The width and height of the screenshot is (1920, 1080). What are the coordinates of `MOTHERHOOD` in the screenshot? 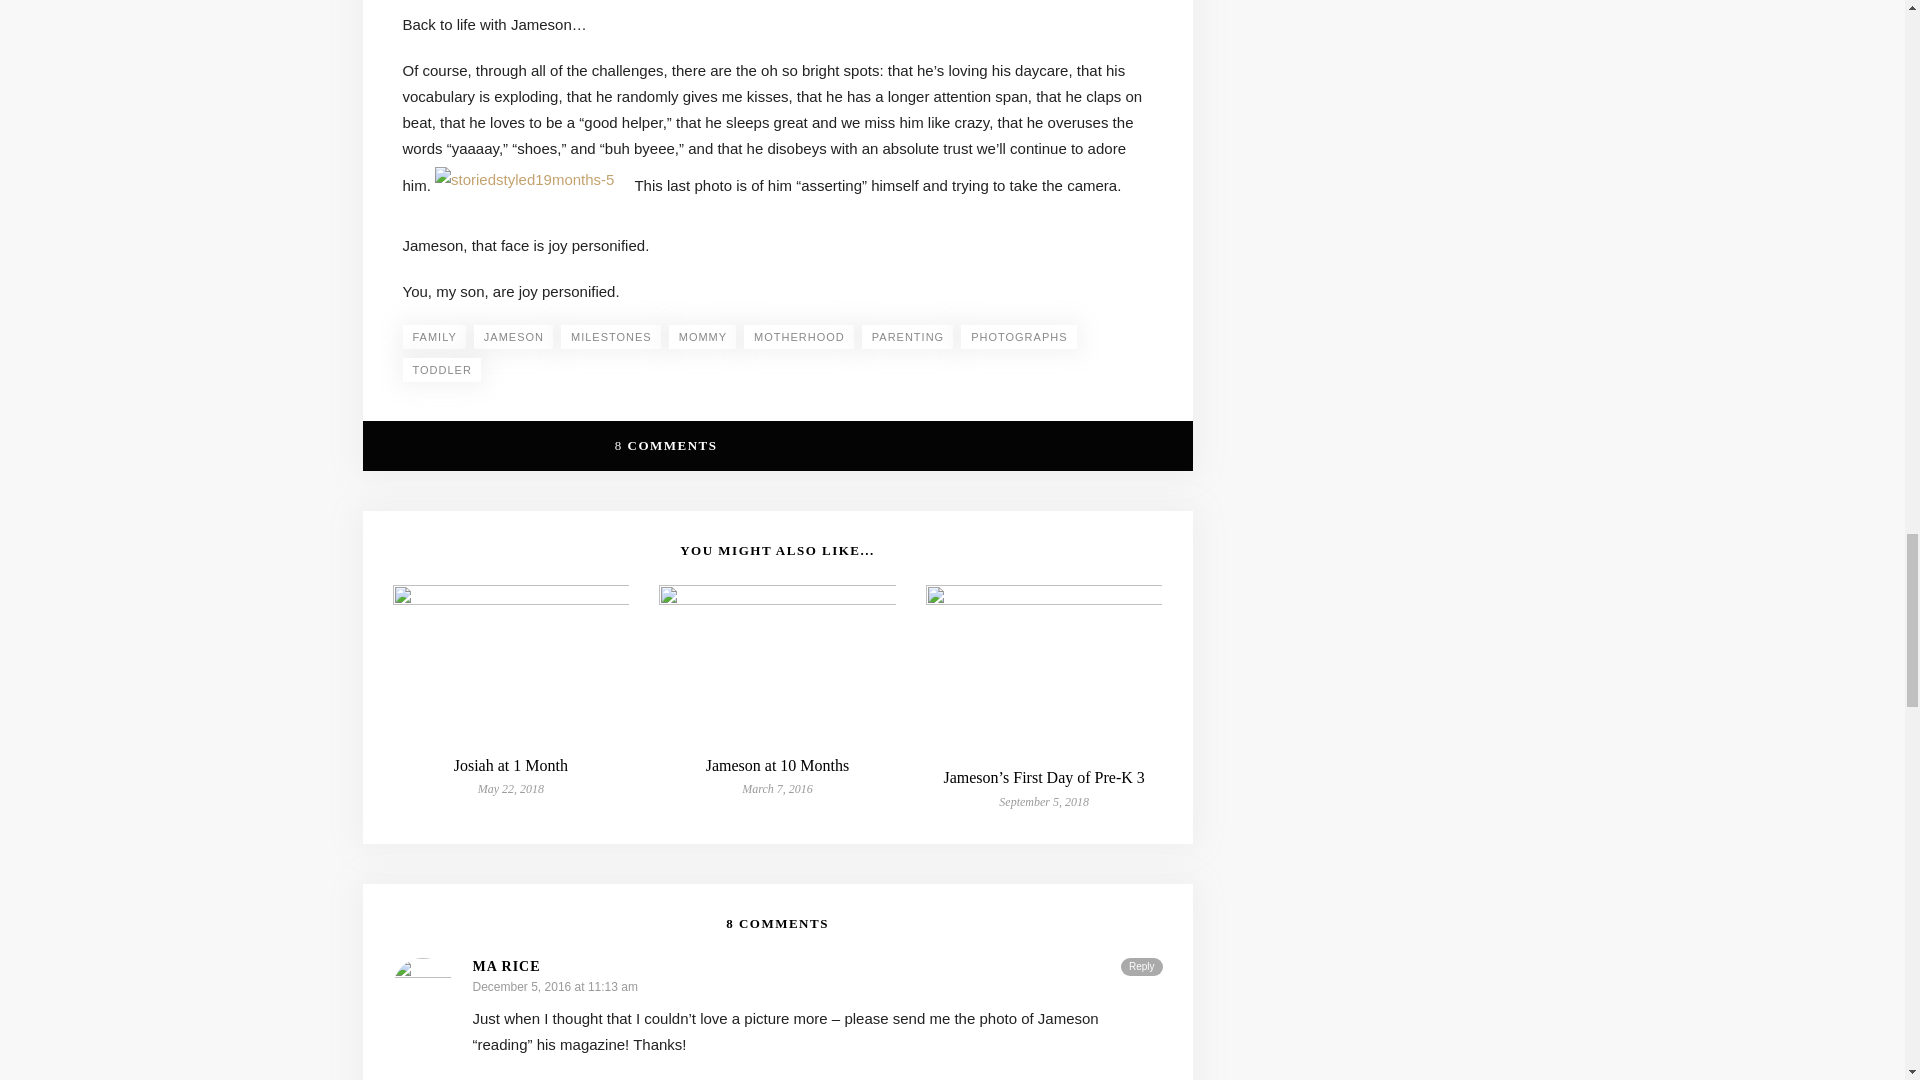 It's located at (799, 336).